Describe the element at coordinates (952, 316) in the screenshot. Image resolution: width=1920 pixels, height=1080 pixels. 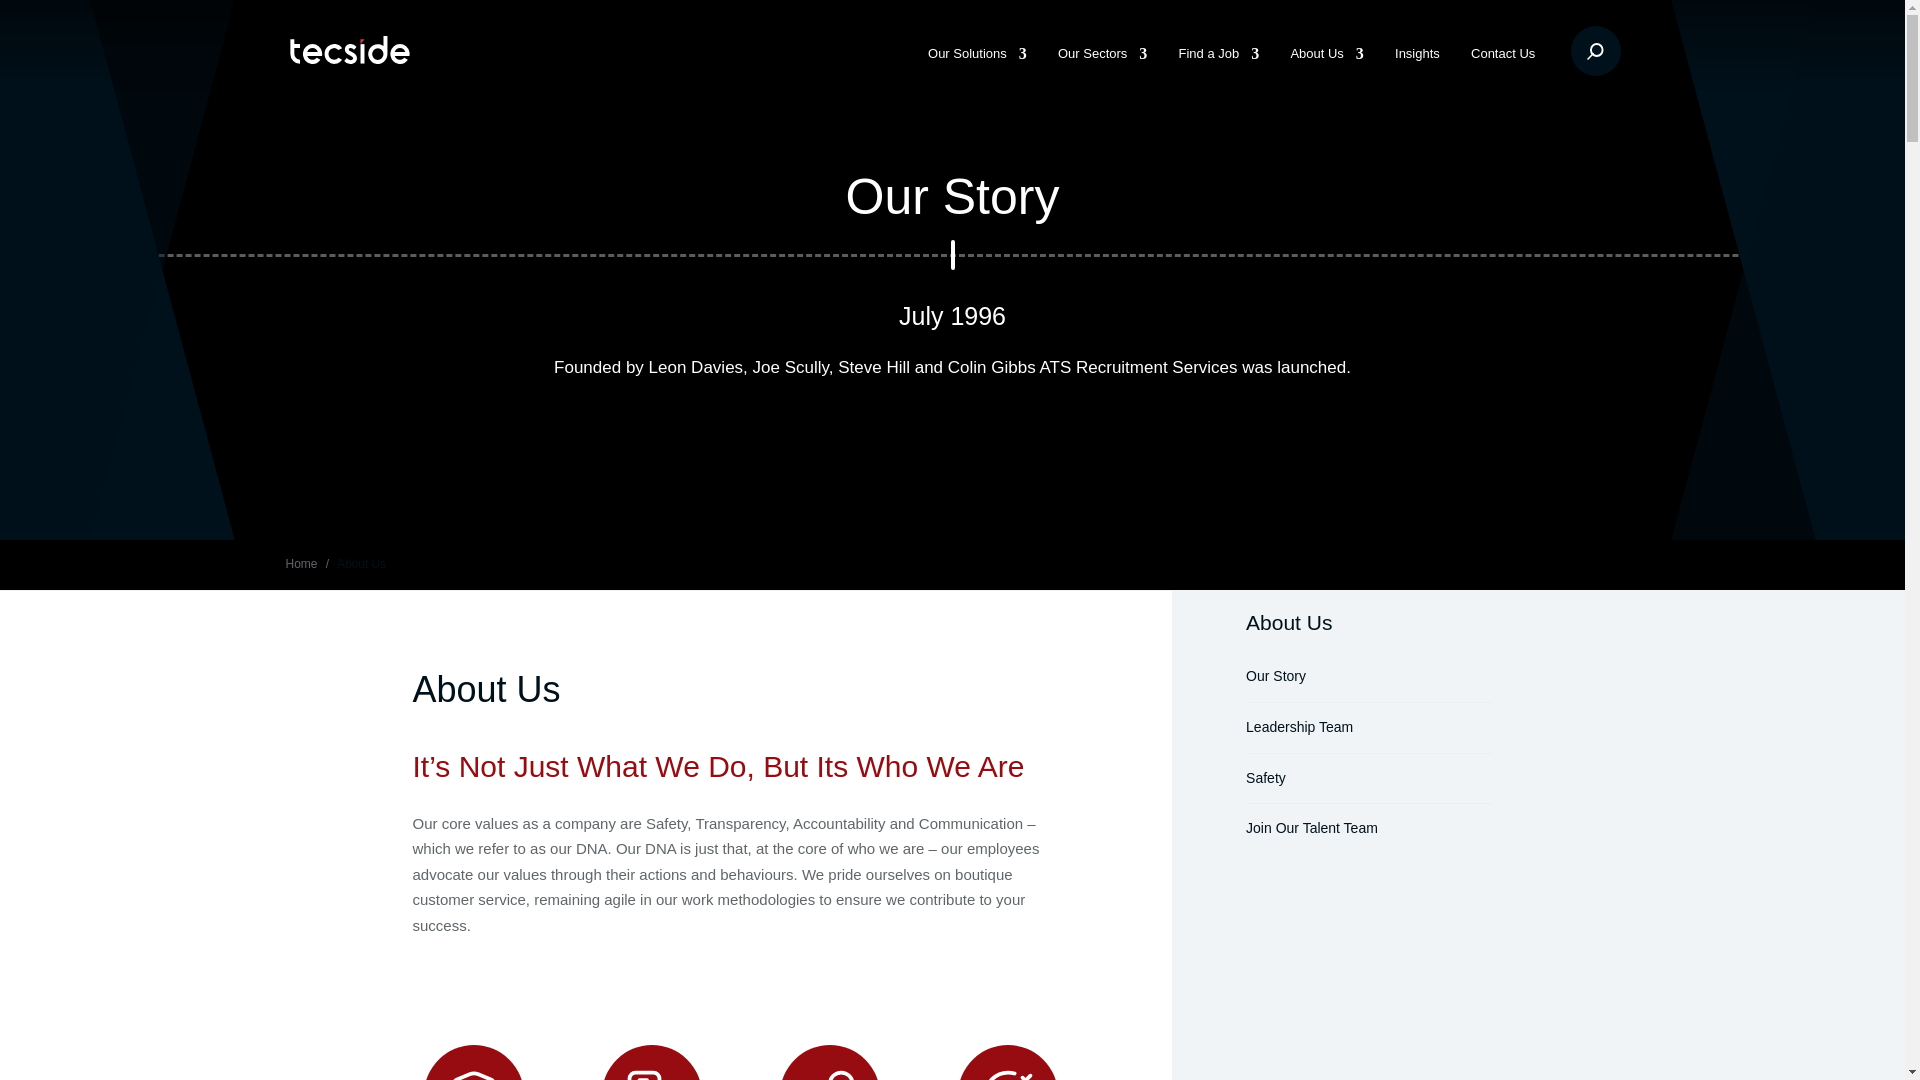
I see `July 1996` at that location.